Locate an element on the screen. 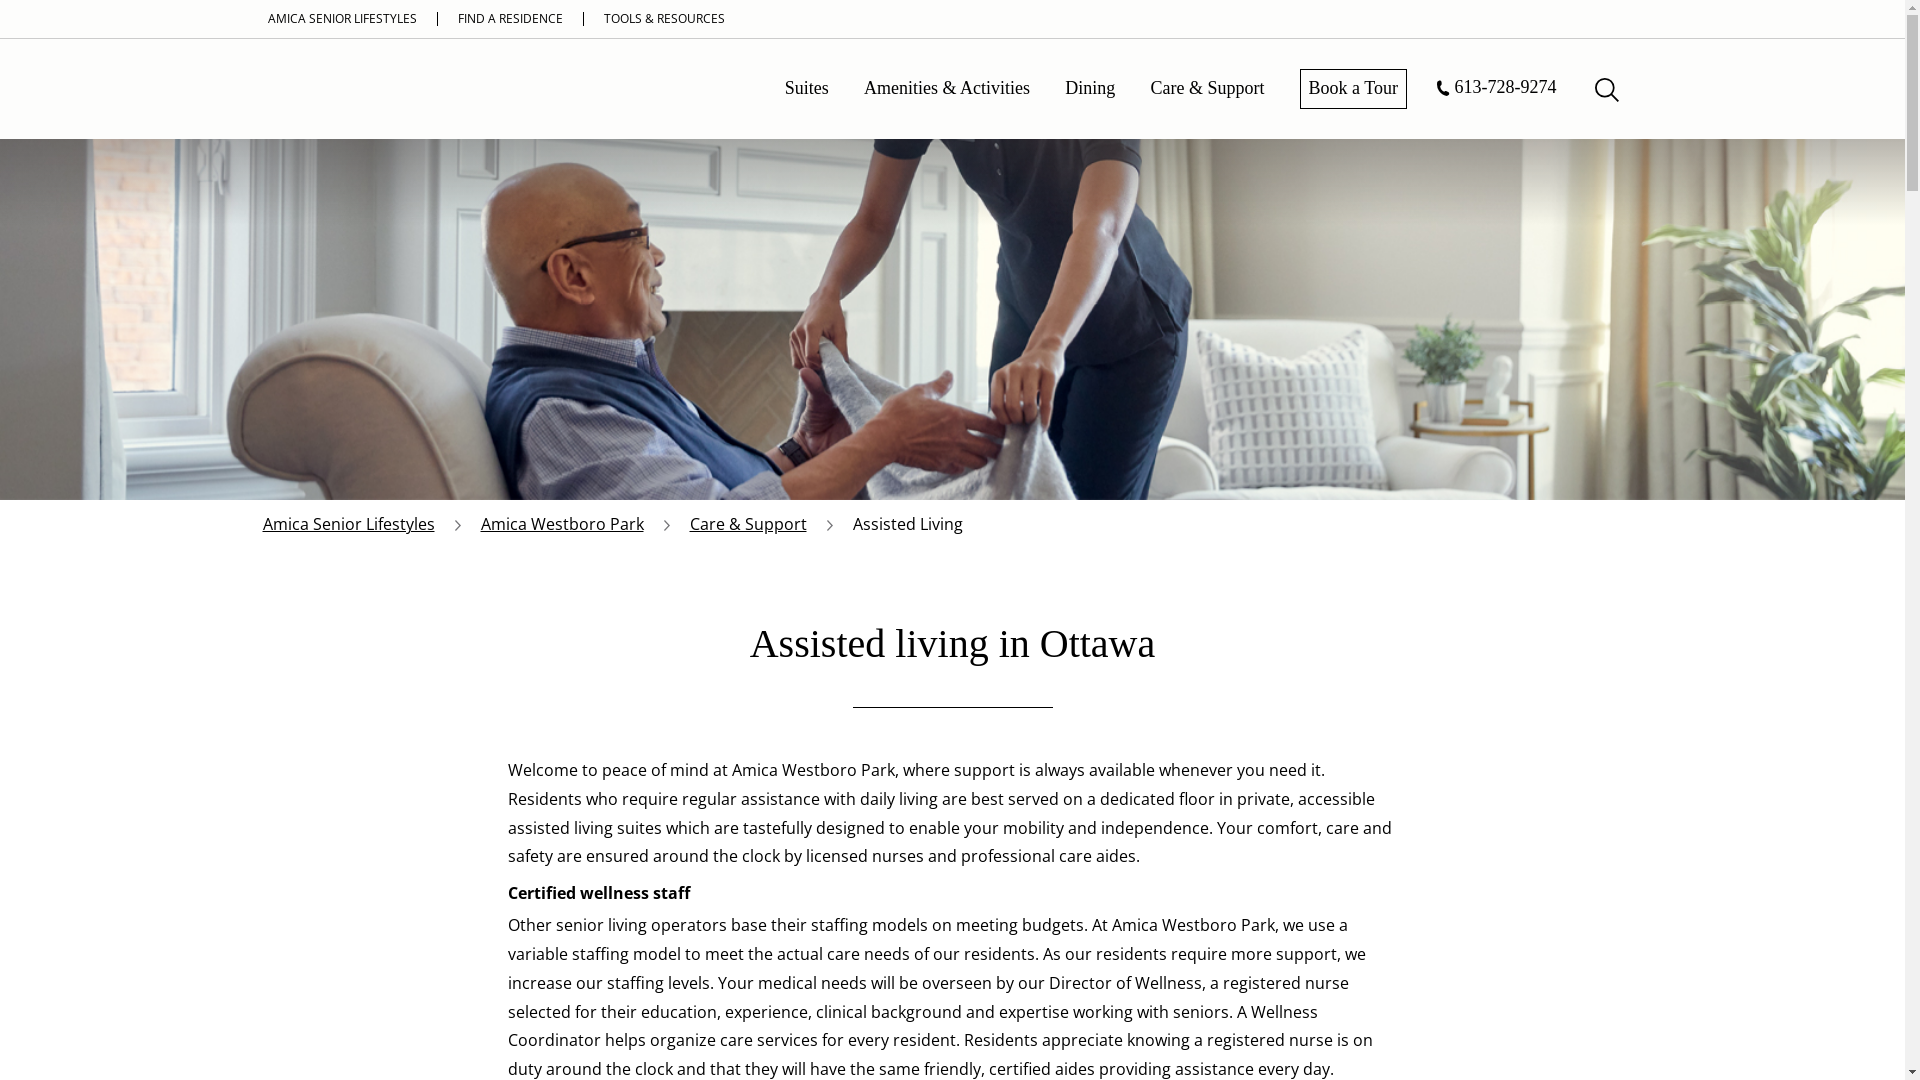  Amenities & Activities is located at coordinates (947, 90).